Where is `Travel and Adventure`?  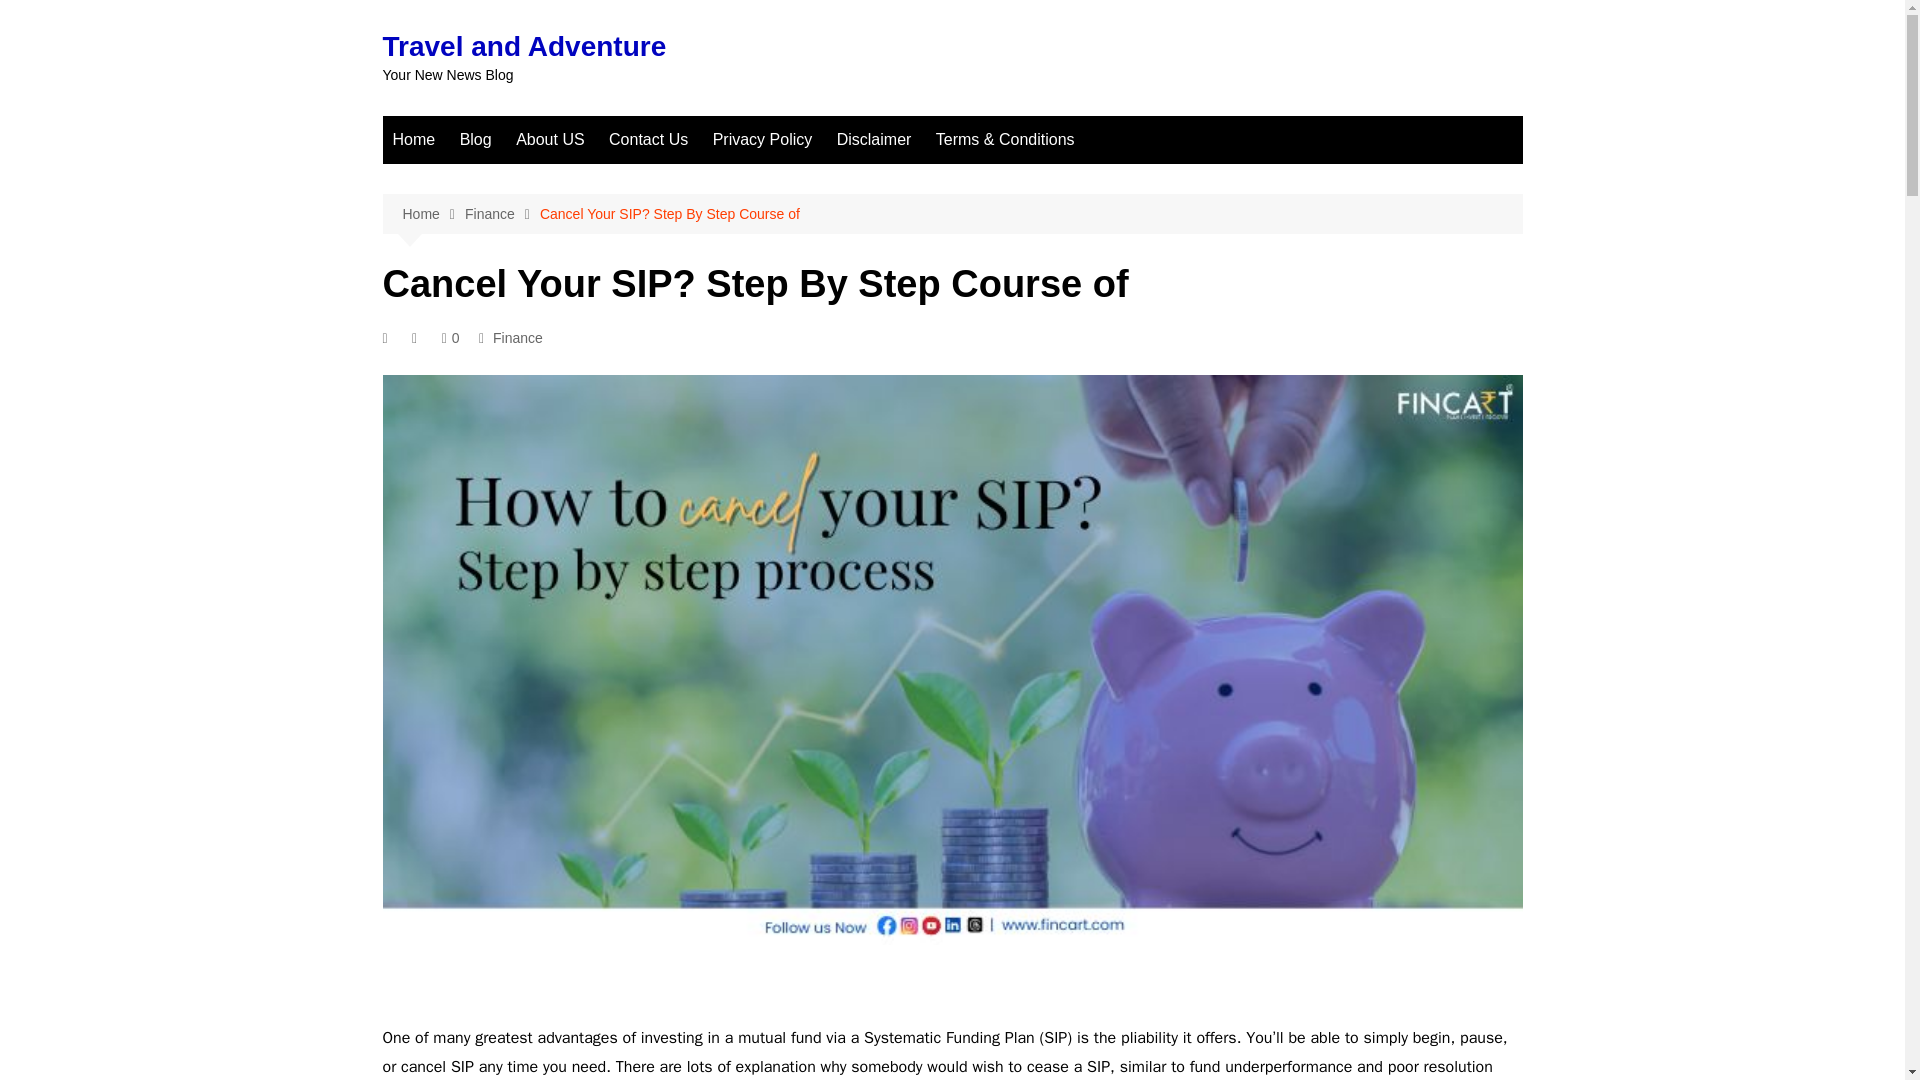 Travel and Adventure is located at coordinates (524, 46).